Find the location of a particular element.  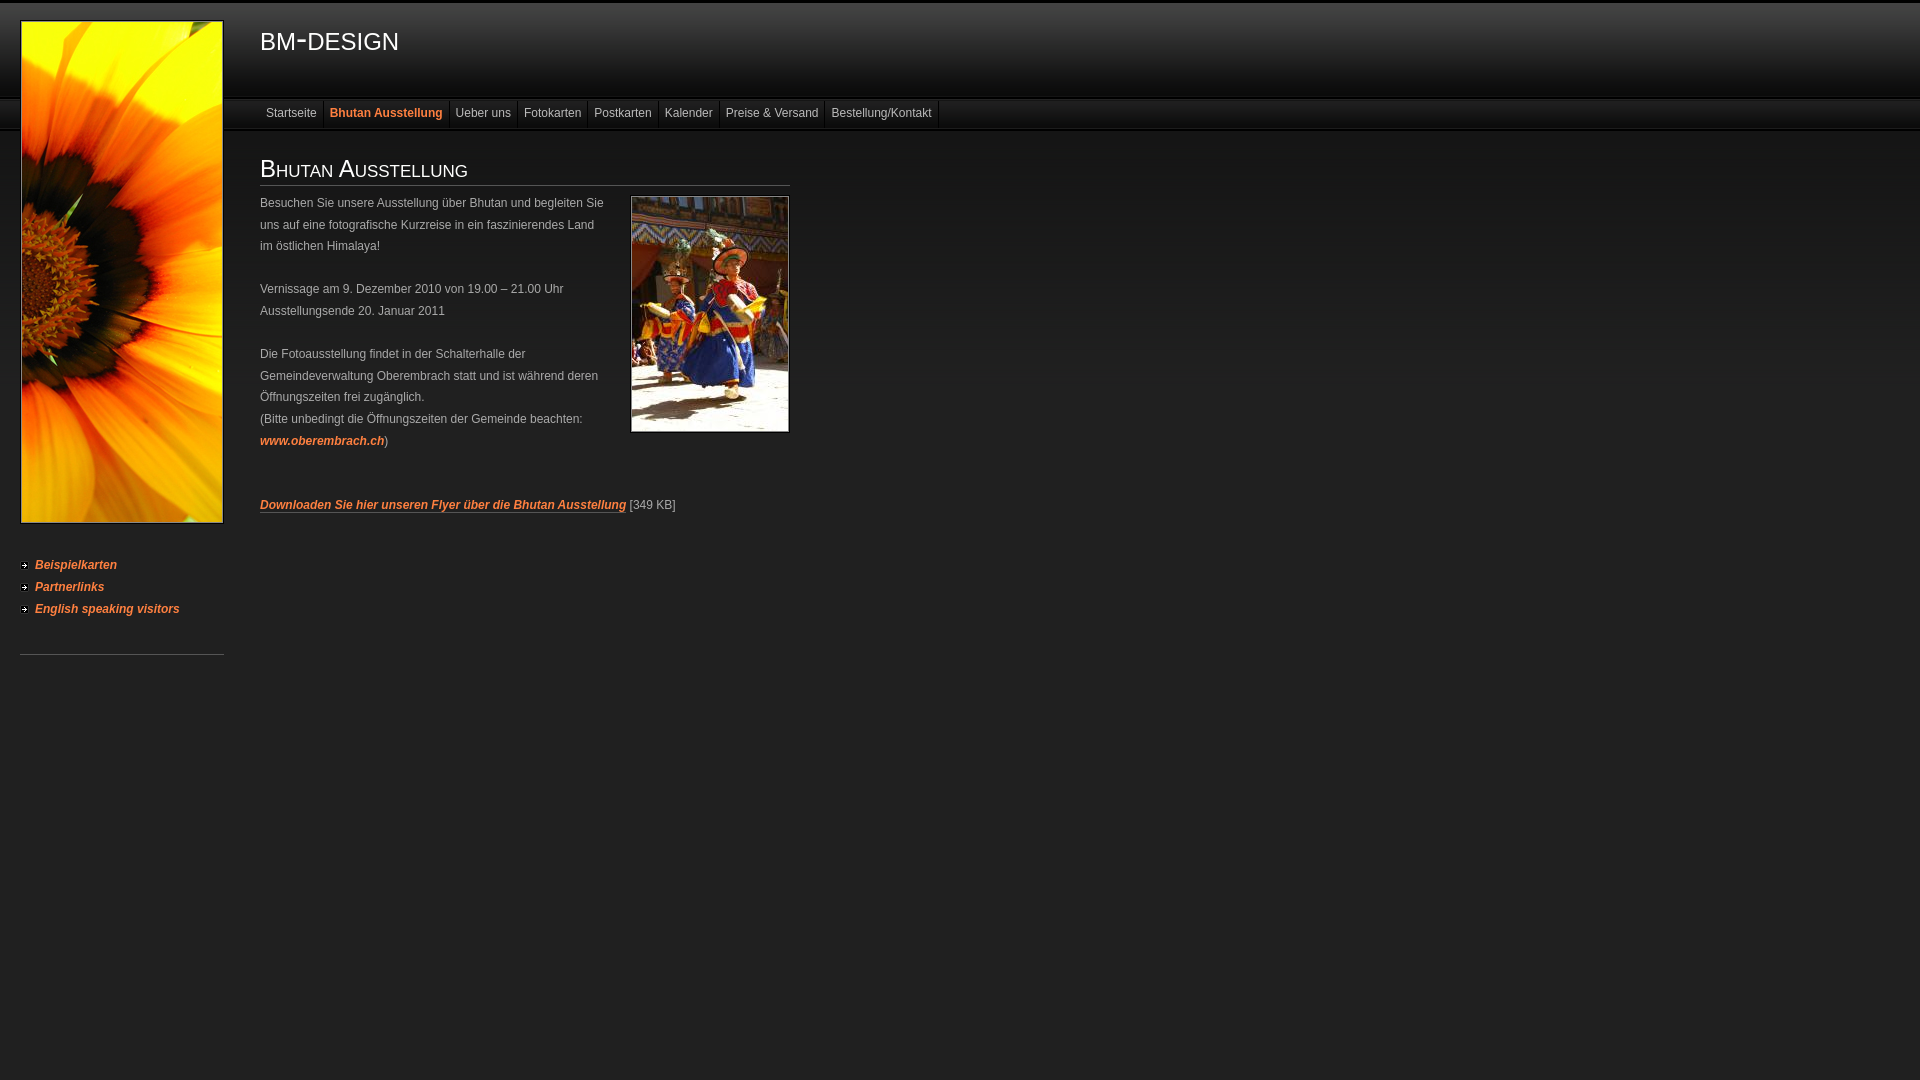

Postkarten is located at coordinates (623, 114).